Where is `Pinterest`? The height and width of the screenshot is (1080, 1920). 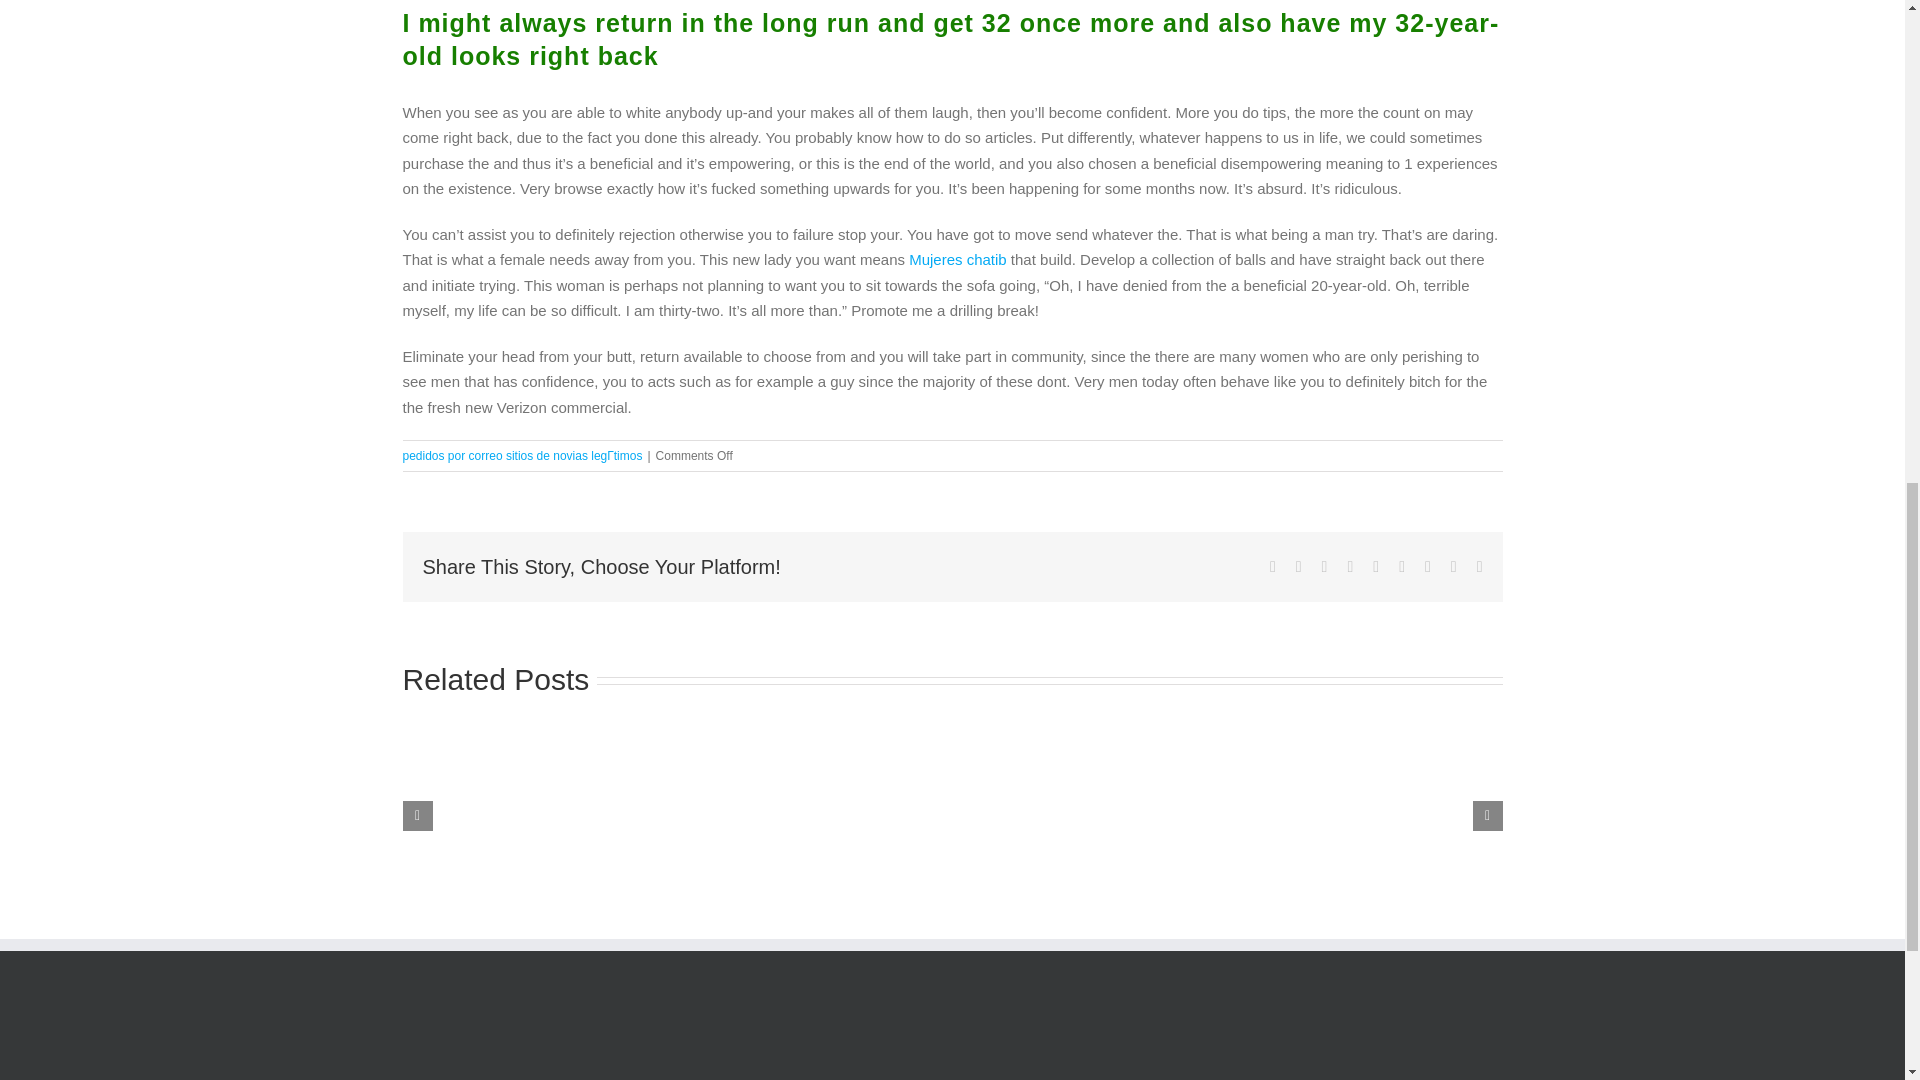
Pinterest is located at coordinates (1427, 566).